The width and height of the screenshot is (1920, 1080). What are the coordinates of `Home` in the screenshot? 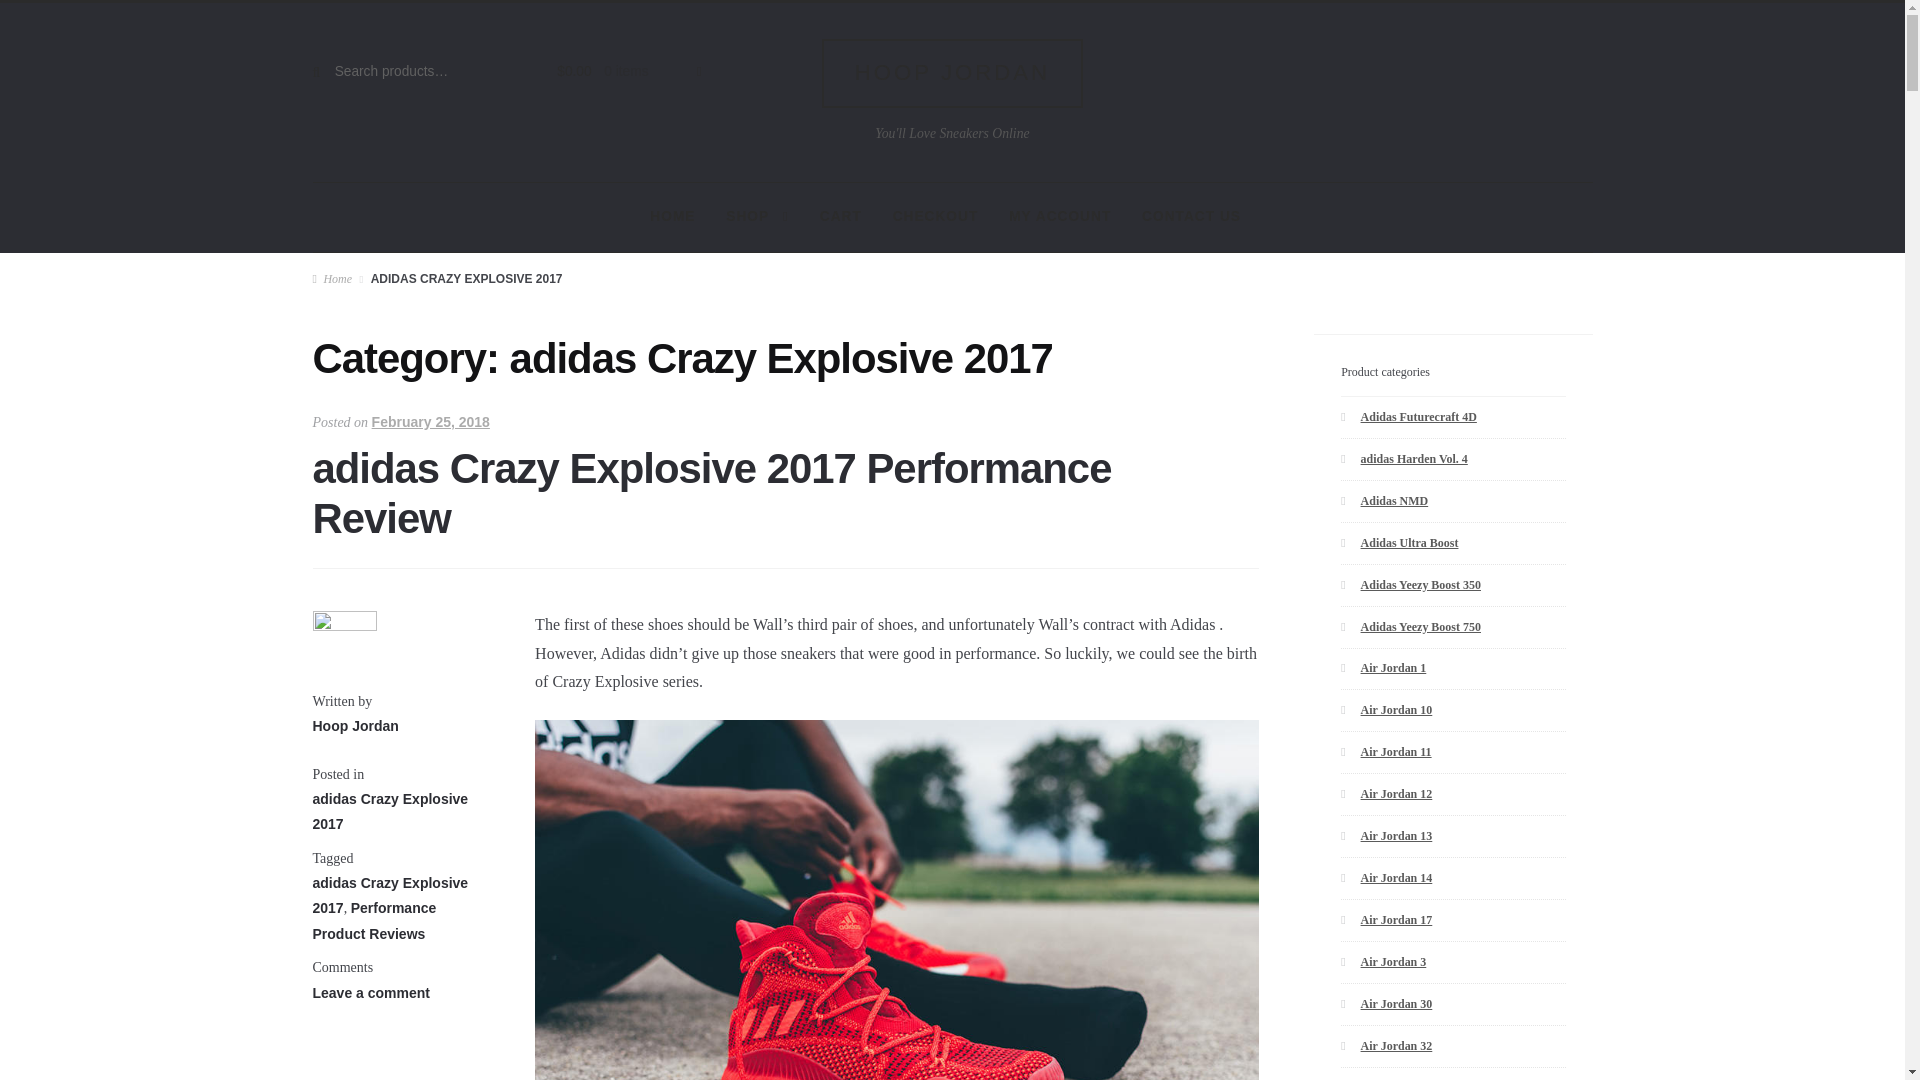 It's located at (331, 279).